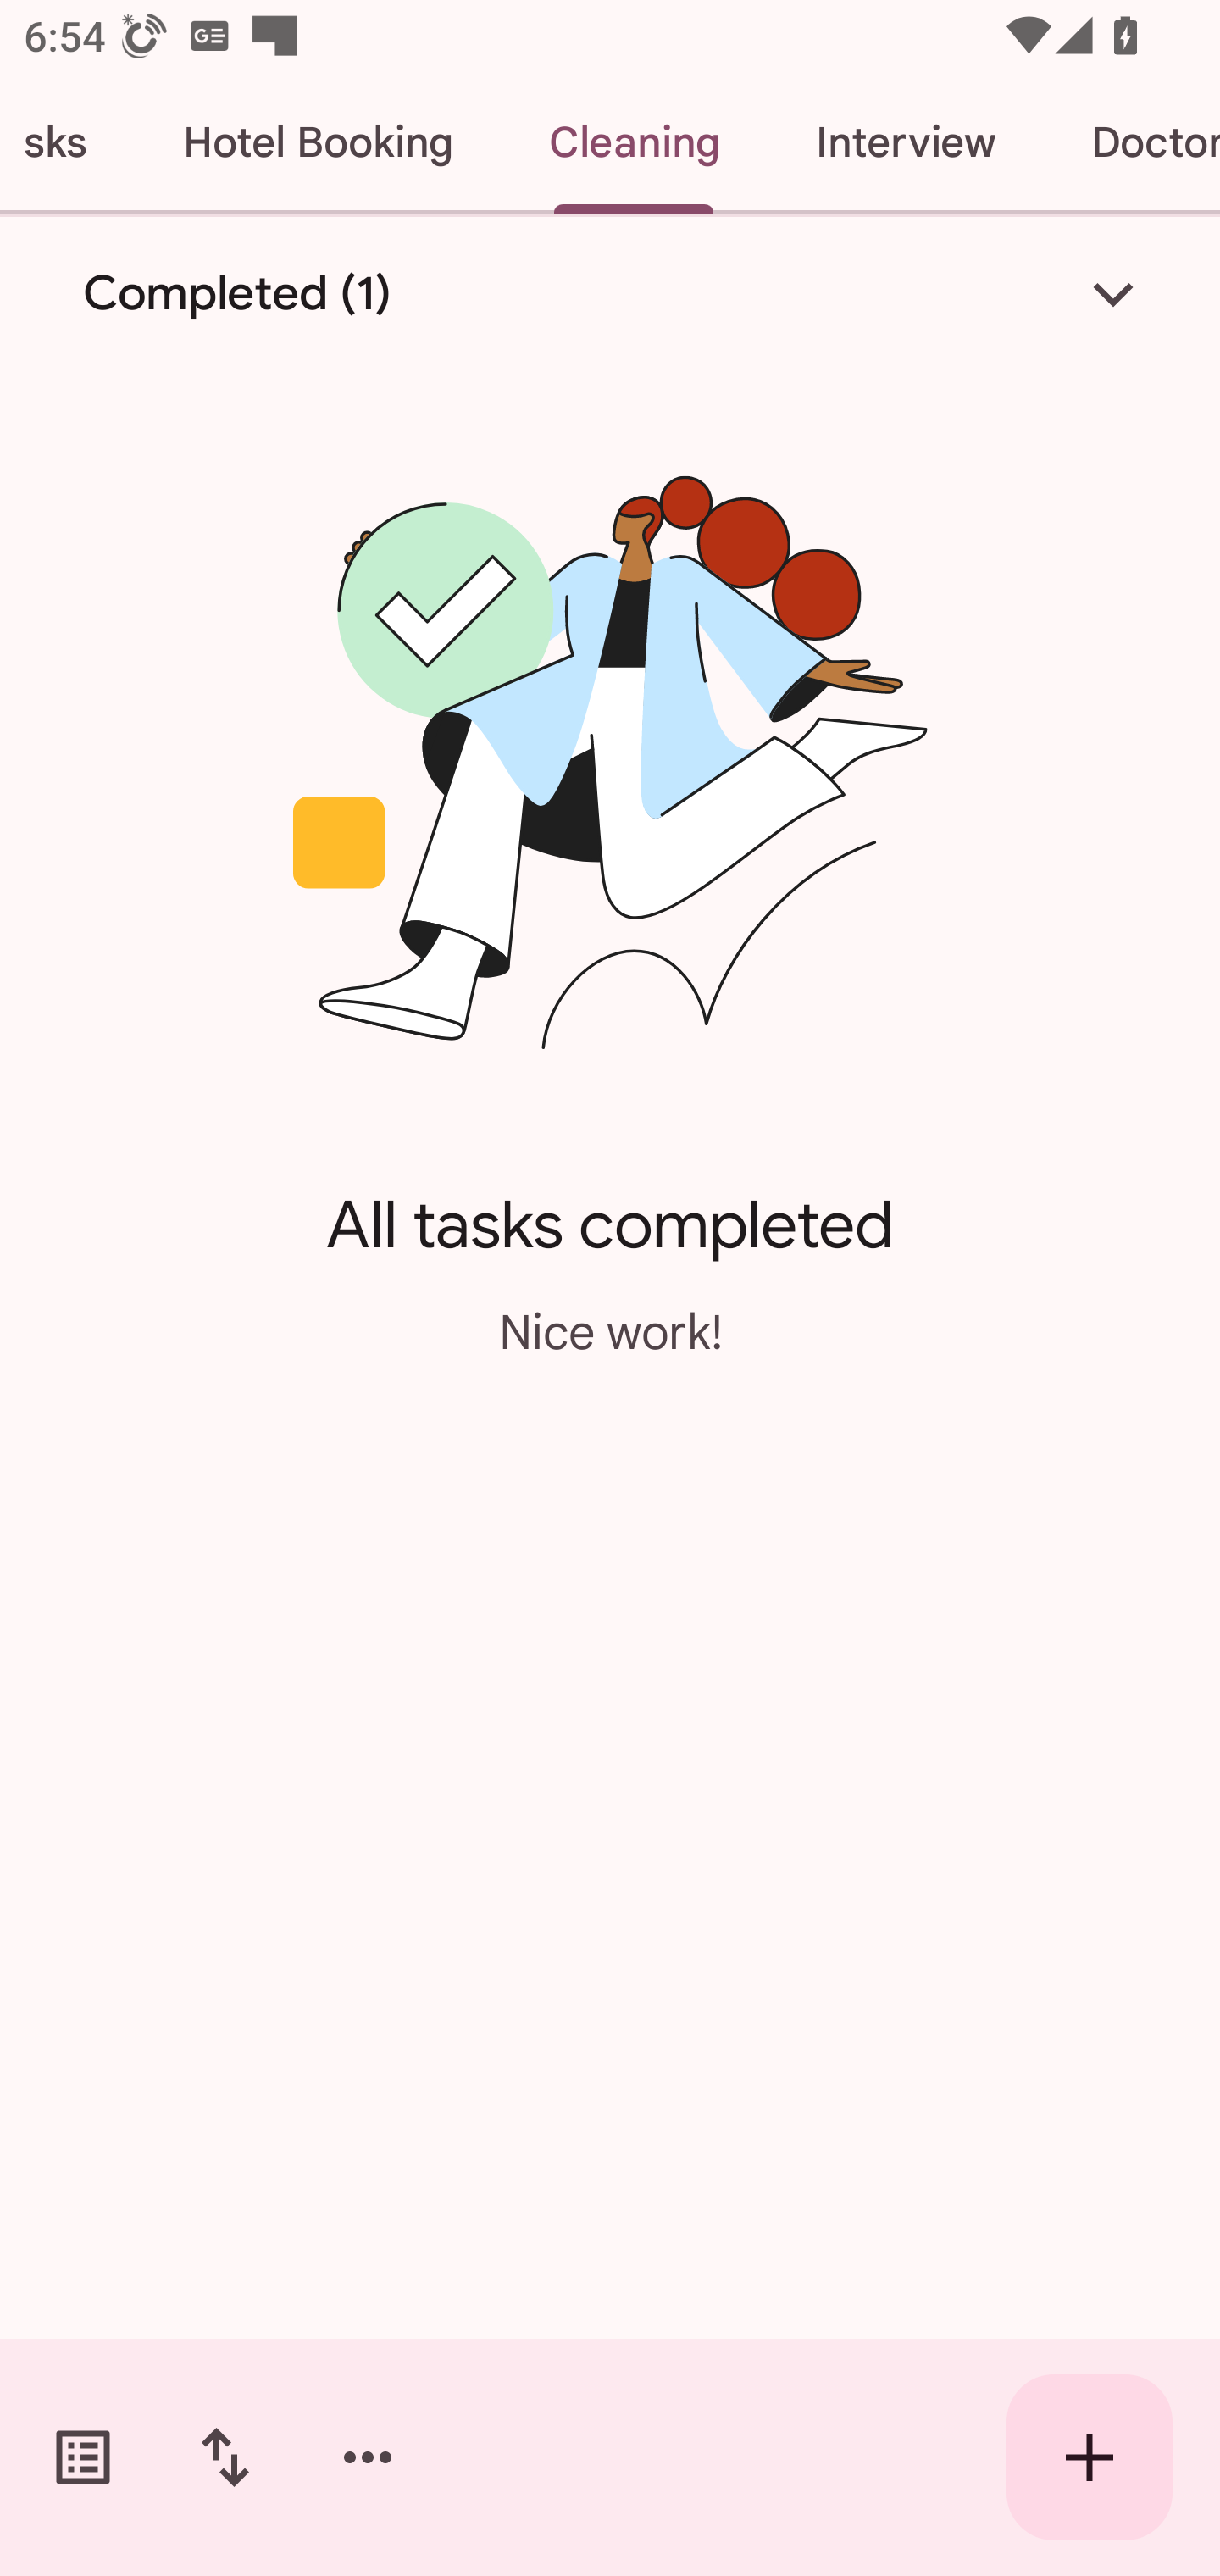  Describe the element at coordinates (225, 2457) in the screenshot. I see `Change sort order` at that location.